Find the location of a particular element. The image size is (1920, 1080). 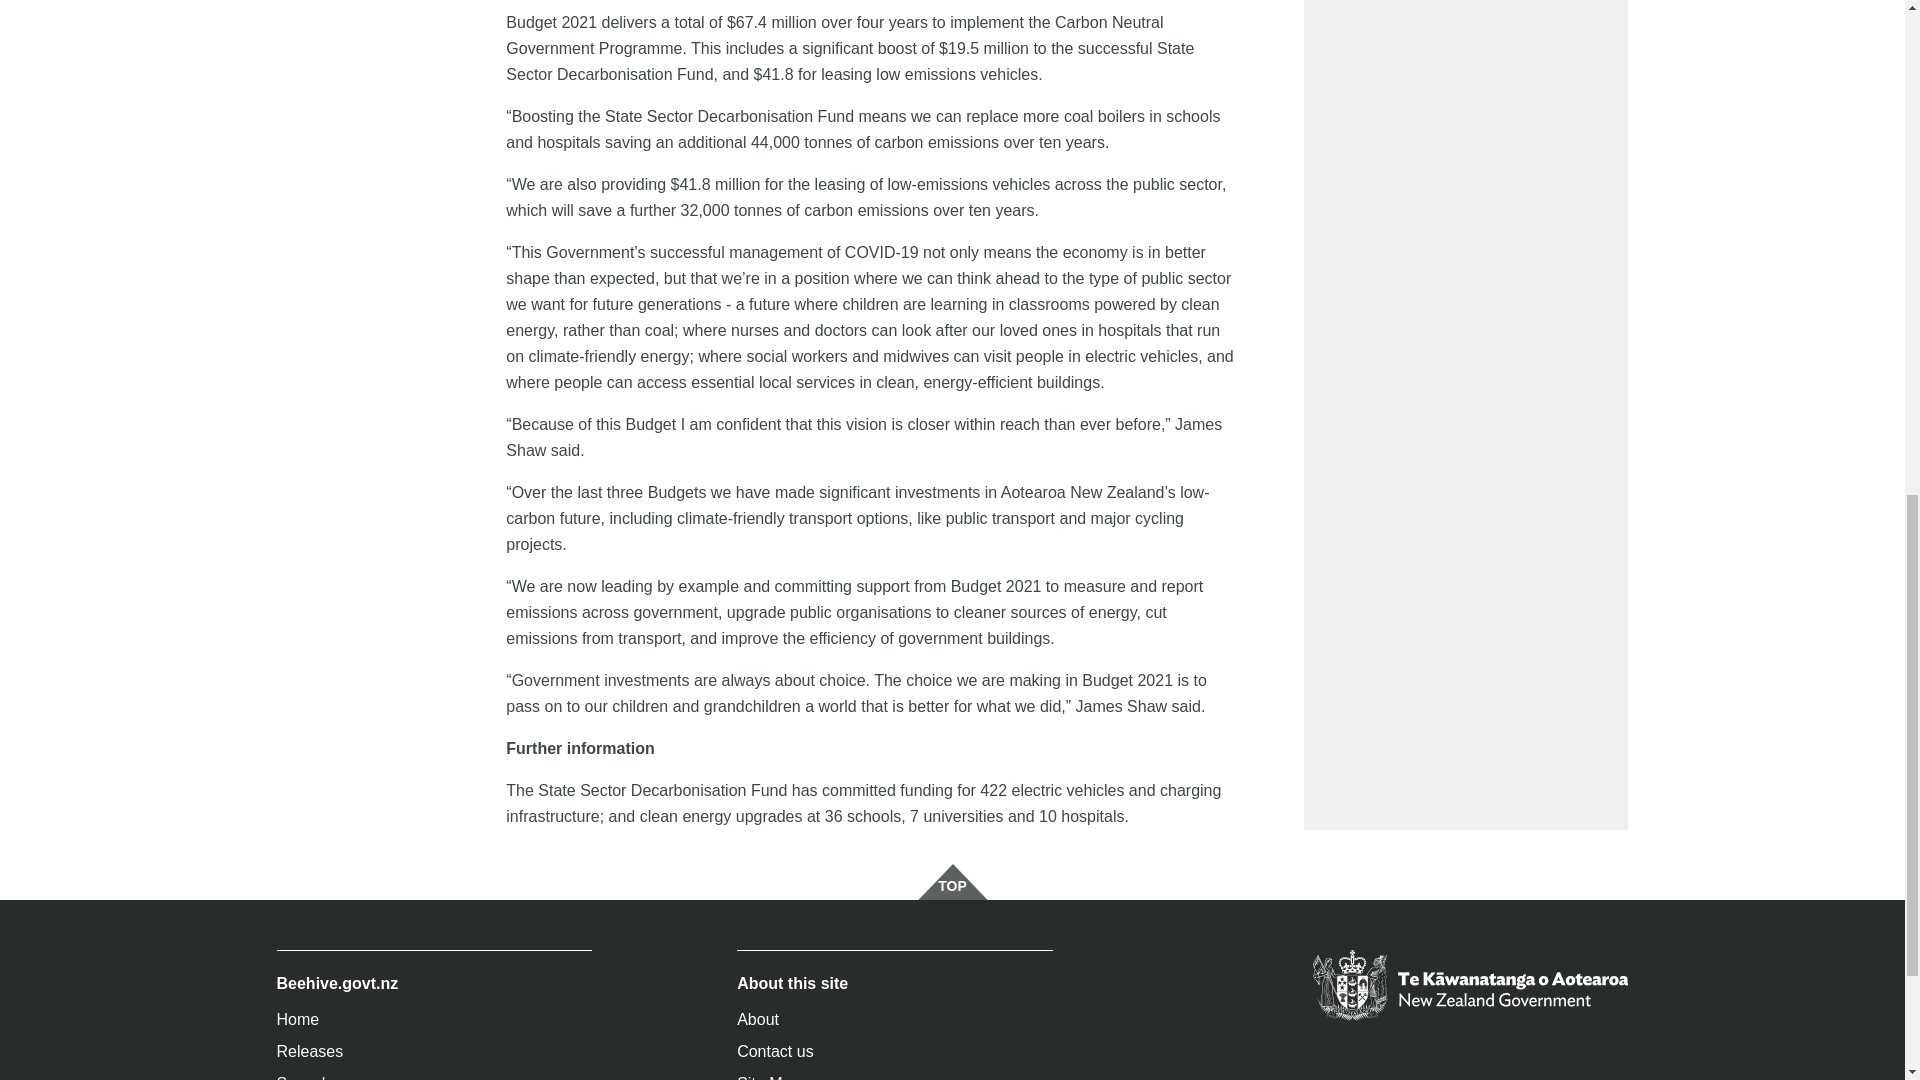

Releases is located at coordinates (434, 1052).